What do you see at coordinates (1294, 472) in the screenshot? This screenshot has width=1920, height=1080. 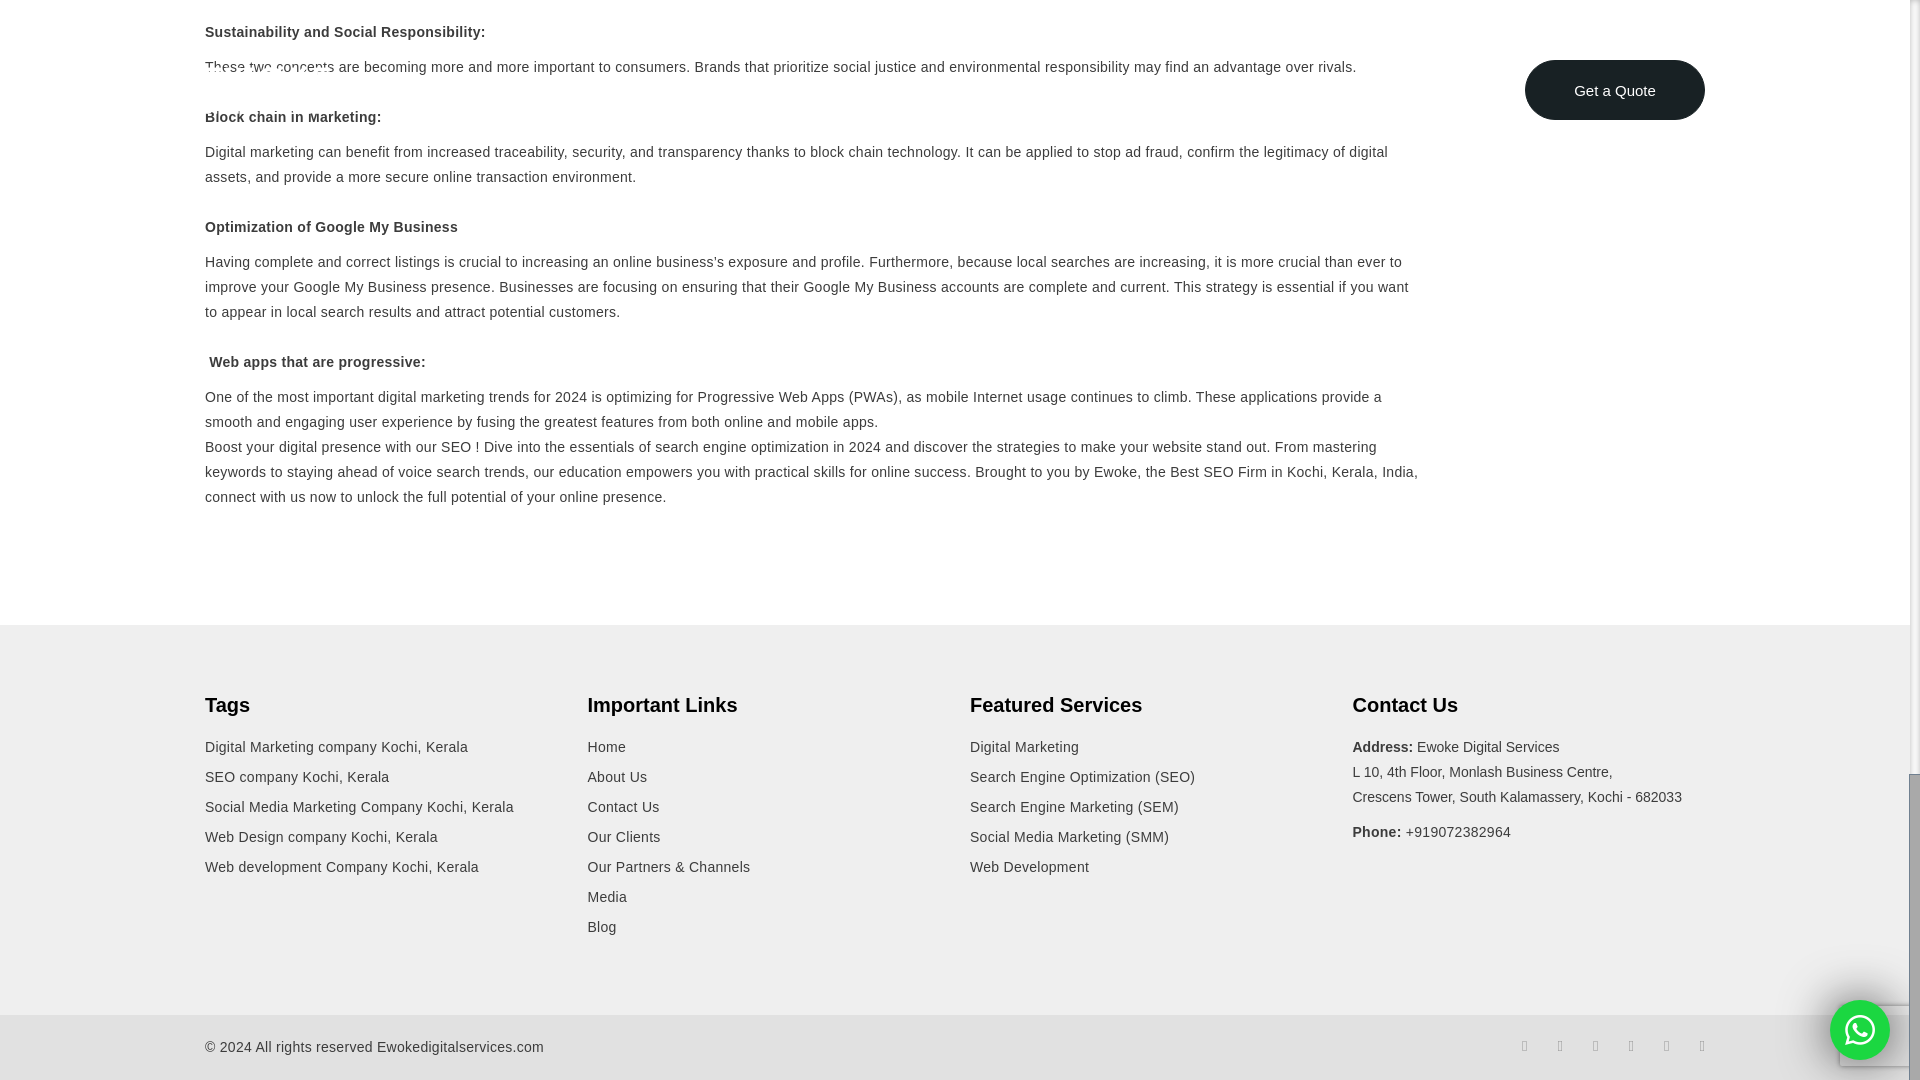 I see `Best SEO Firm in Kochi, Kerala, India,` at bounding box center [1294, 472].